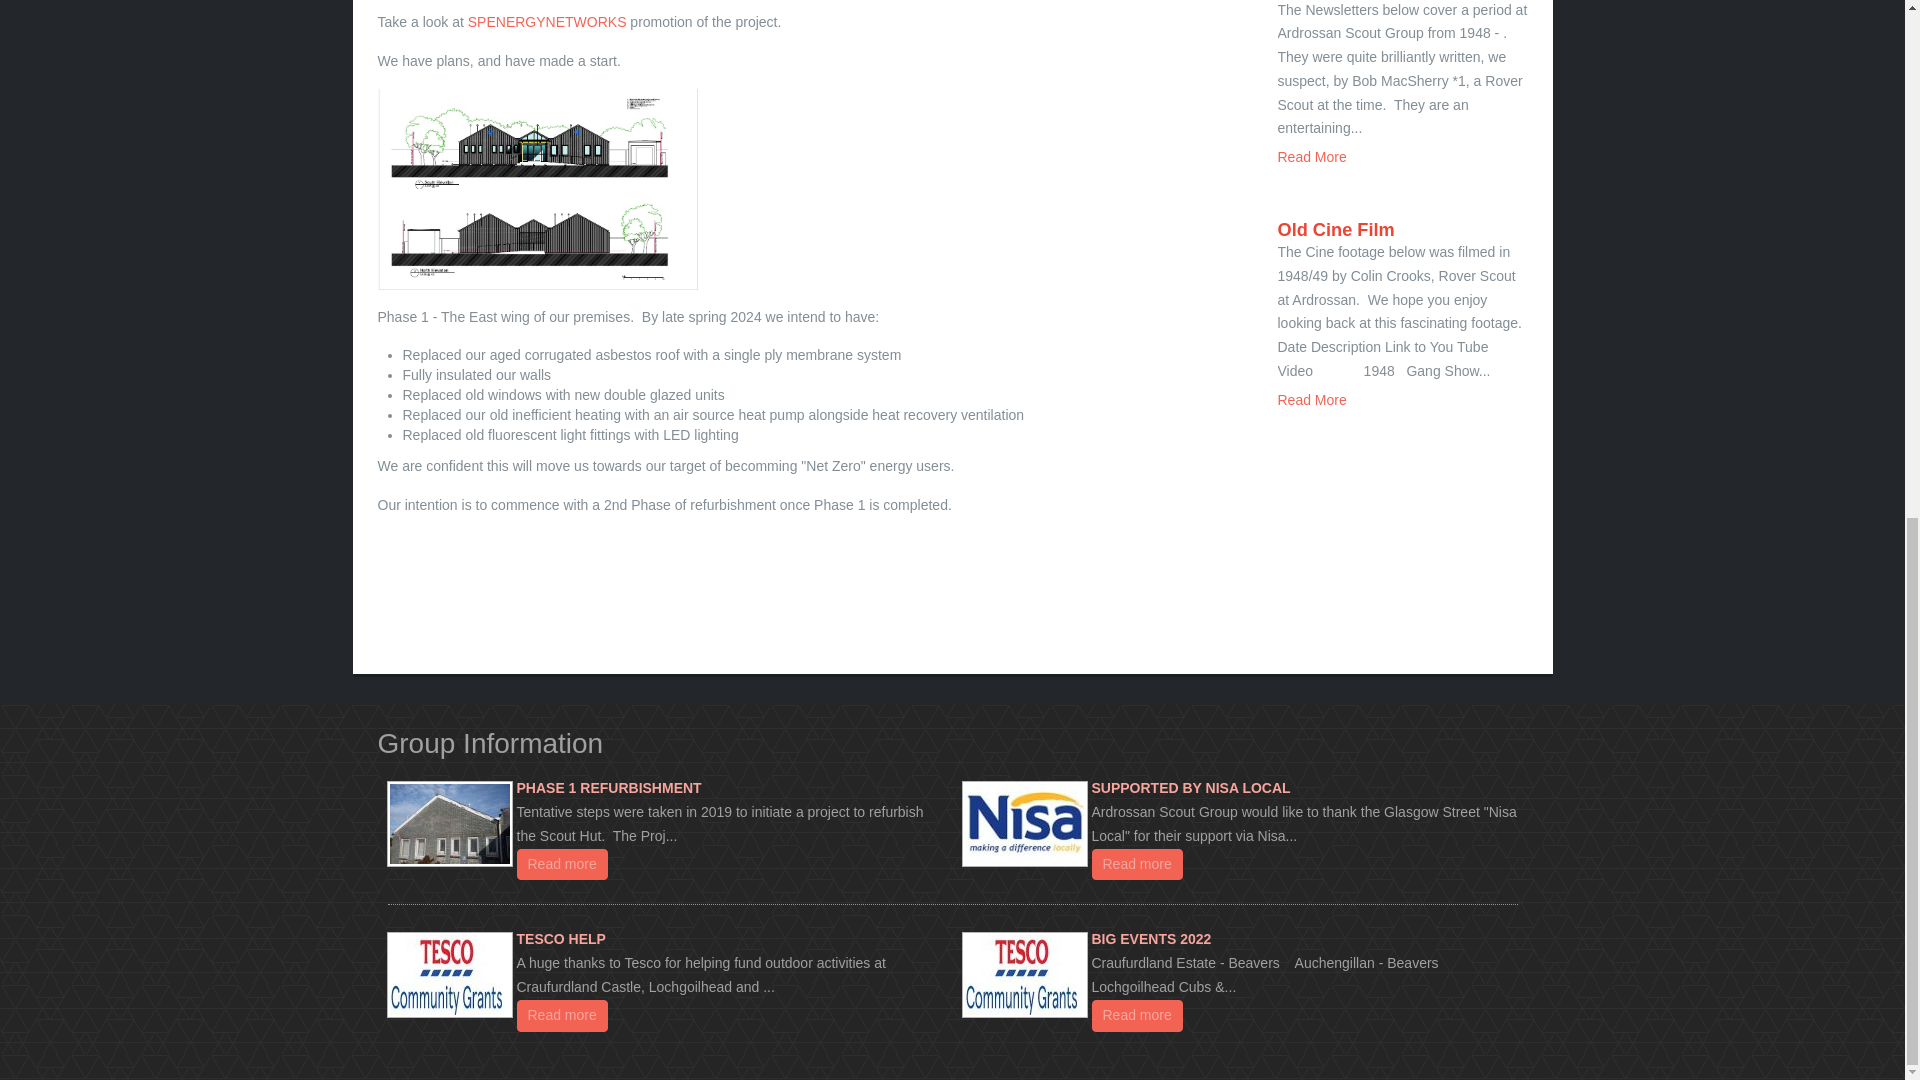 The image size is (1920, 1080). I want to click on Read More, so click(1312, 400).